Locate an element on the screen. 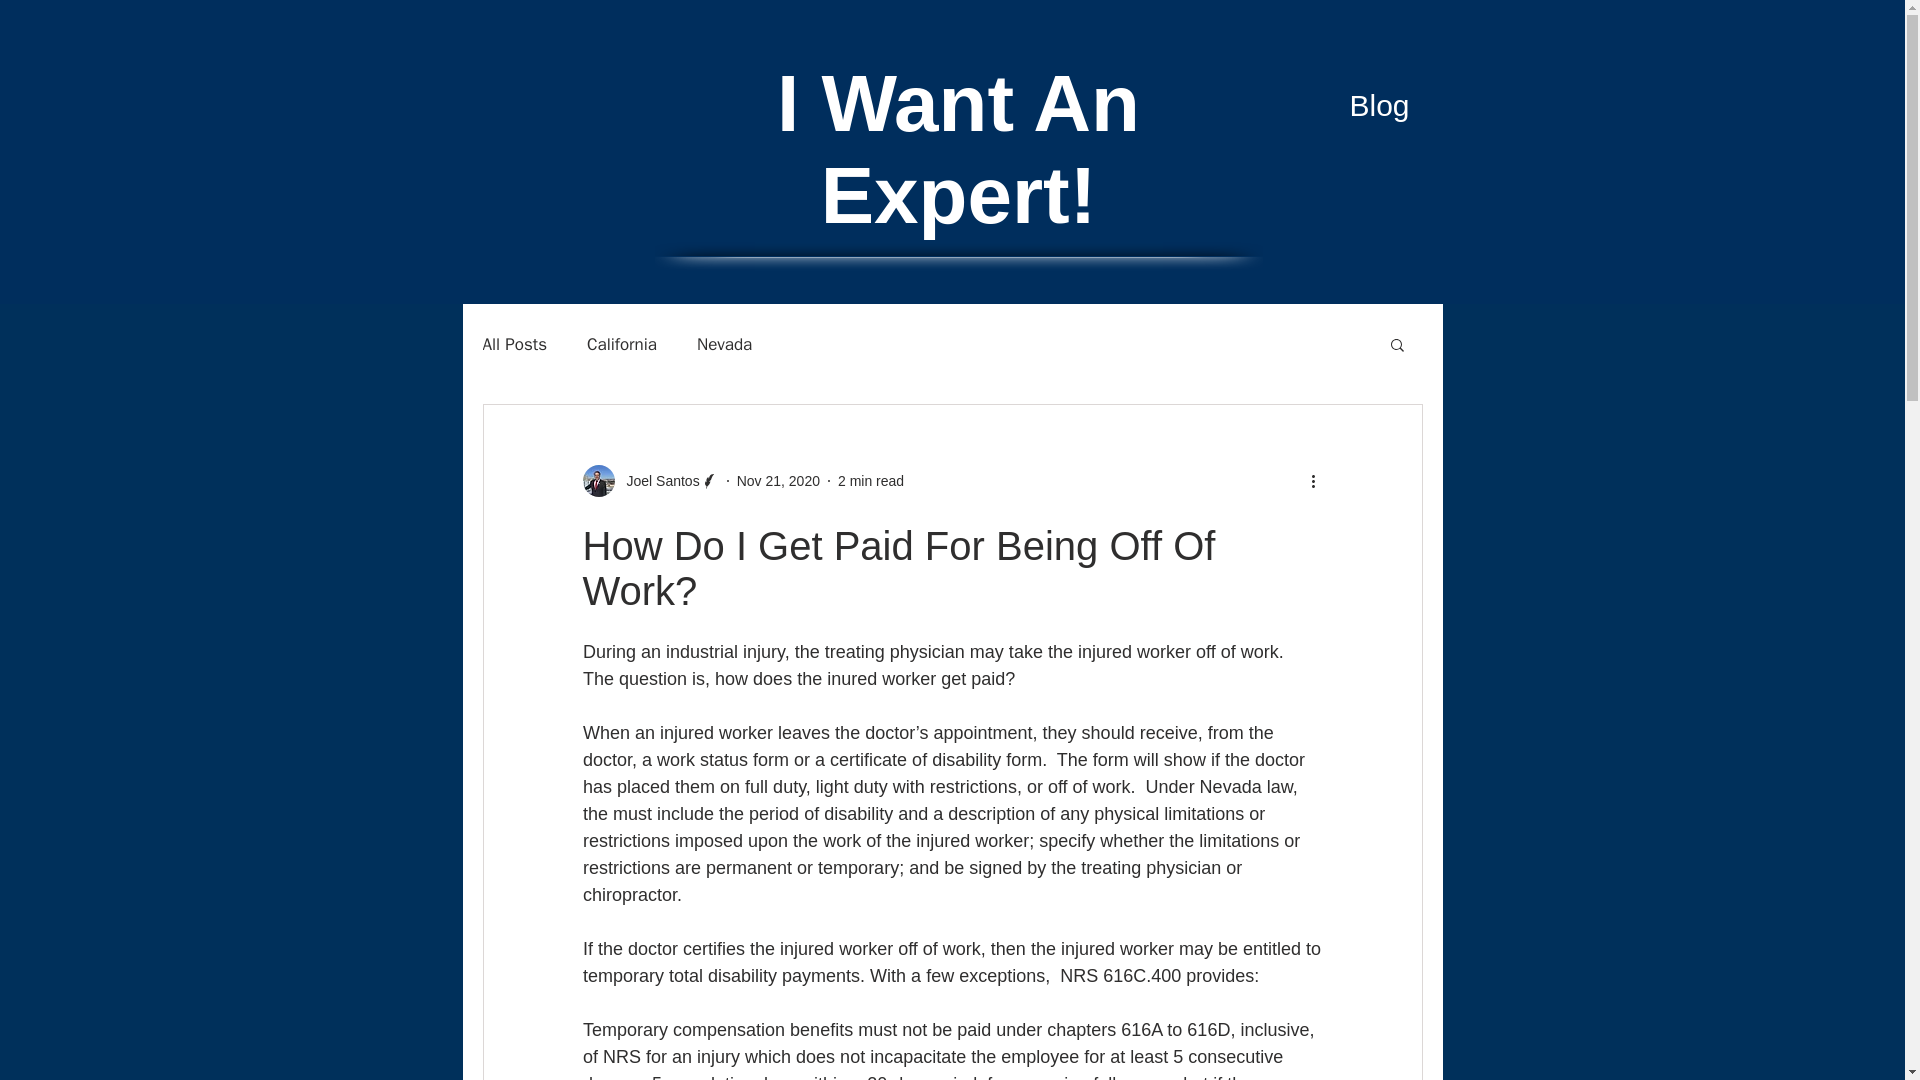  Joel Santos is located at coordinates (650, 480).